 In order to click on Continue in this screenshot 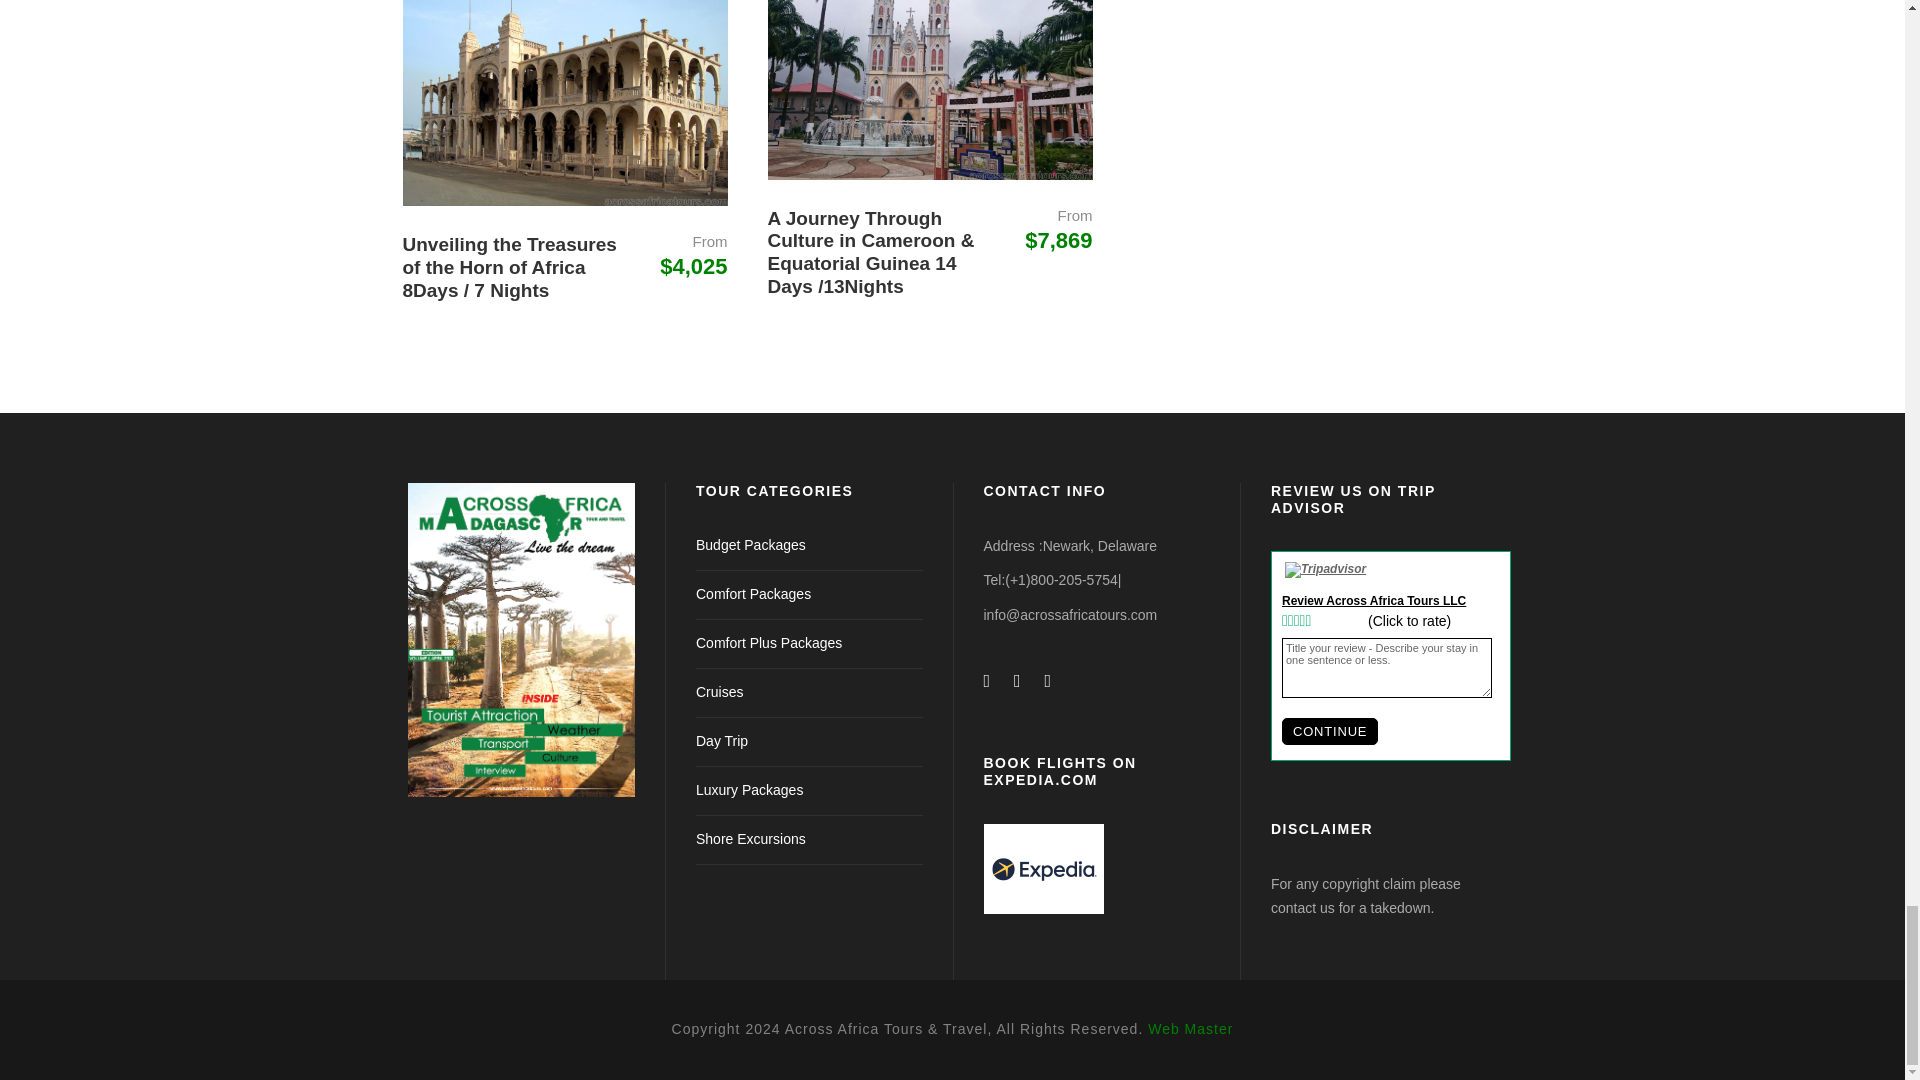, I will do `click(1330, 732)`.